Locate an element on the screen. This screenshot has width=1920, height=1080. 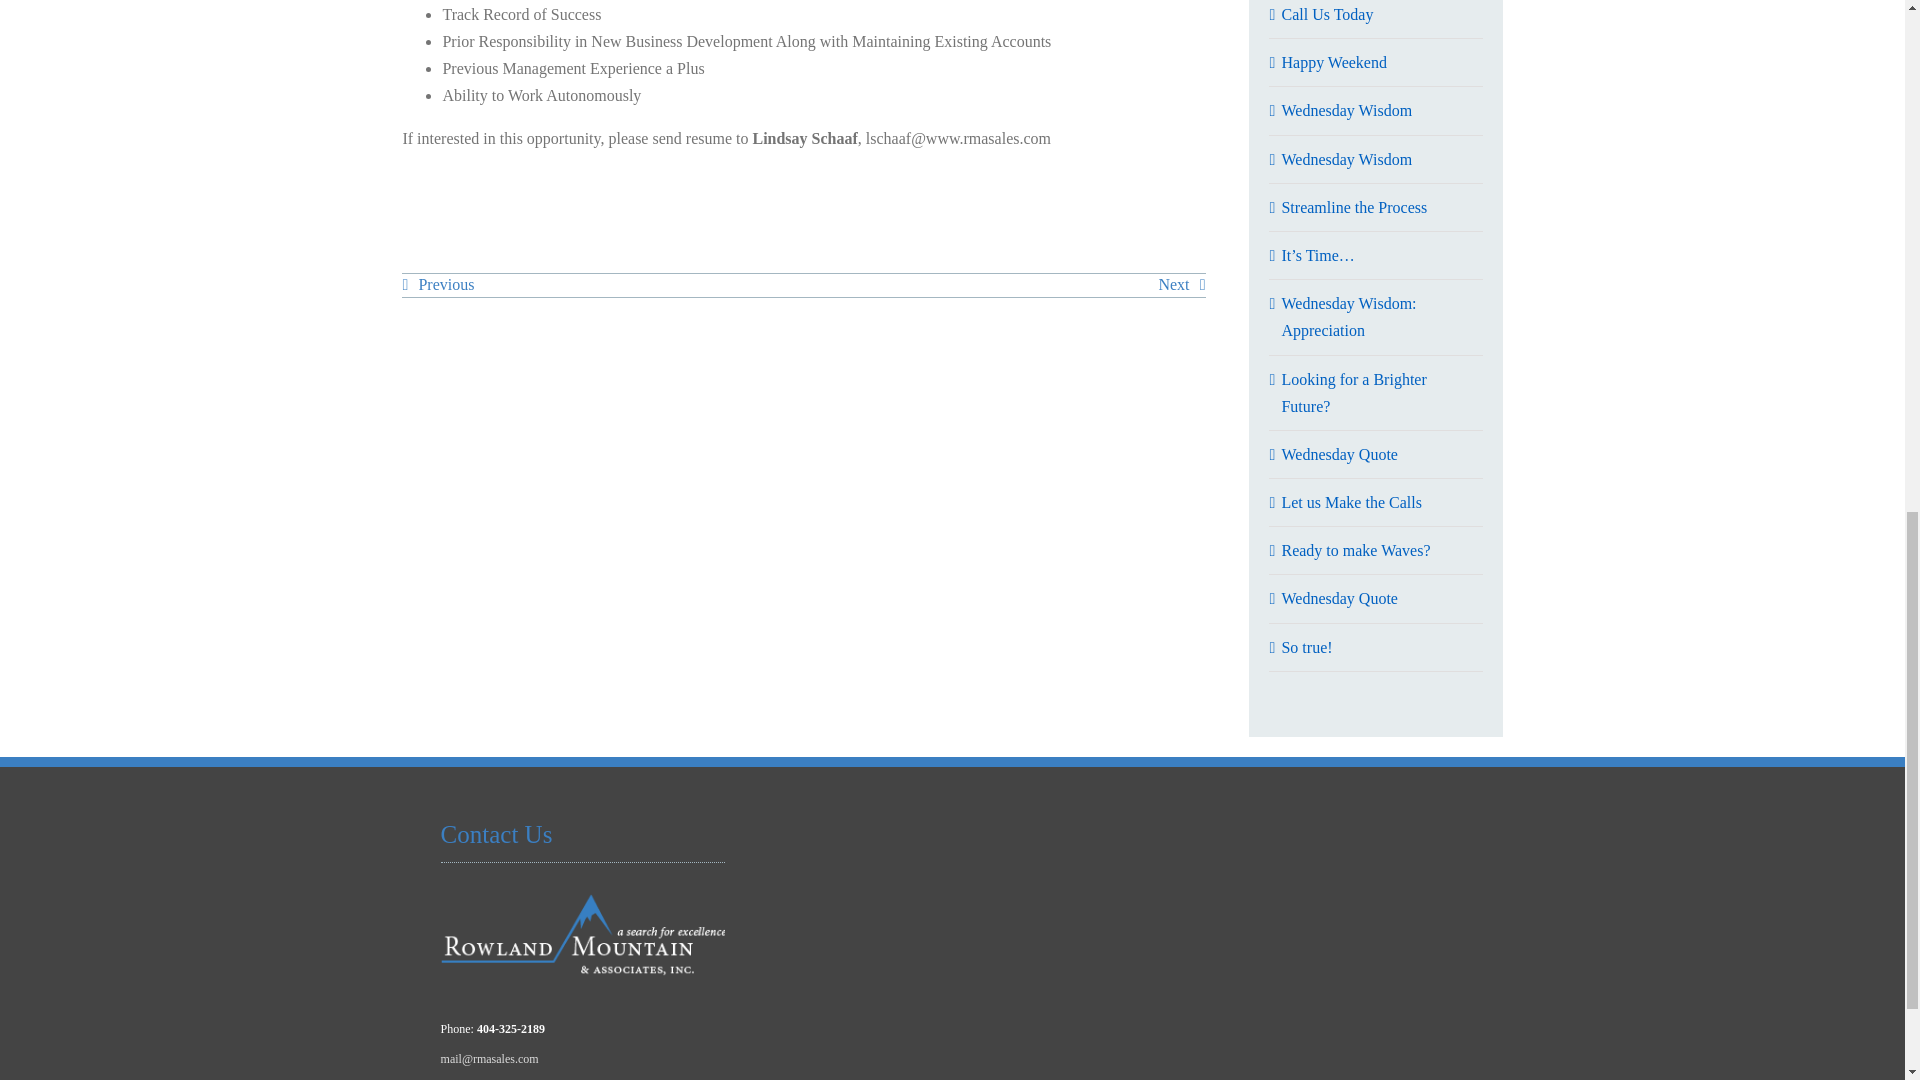
Call Us Today is located at coordinates (1326, 14).